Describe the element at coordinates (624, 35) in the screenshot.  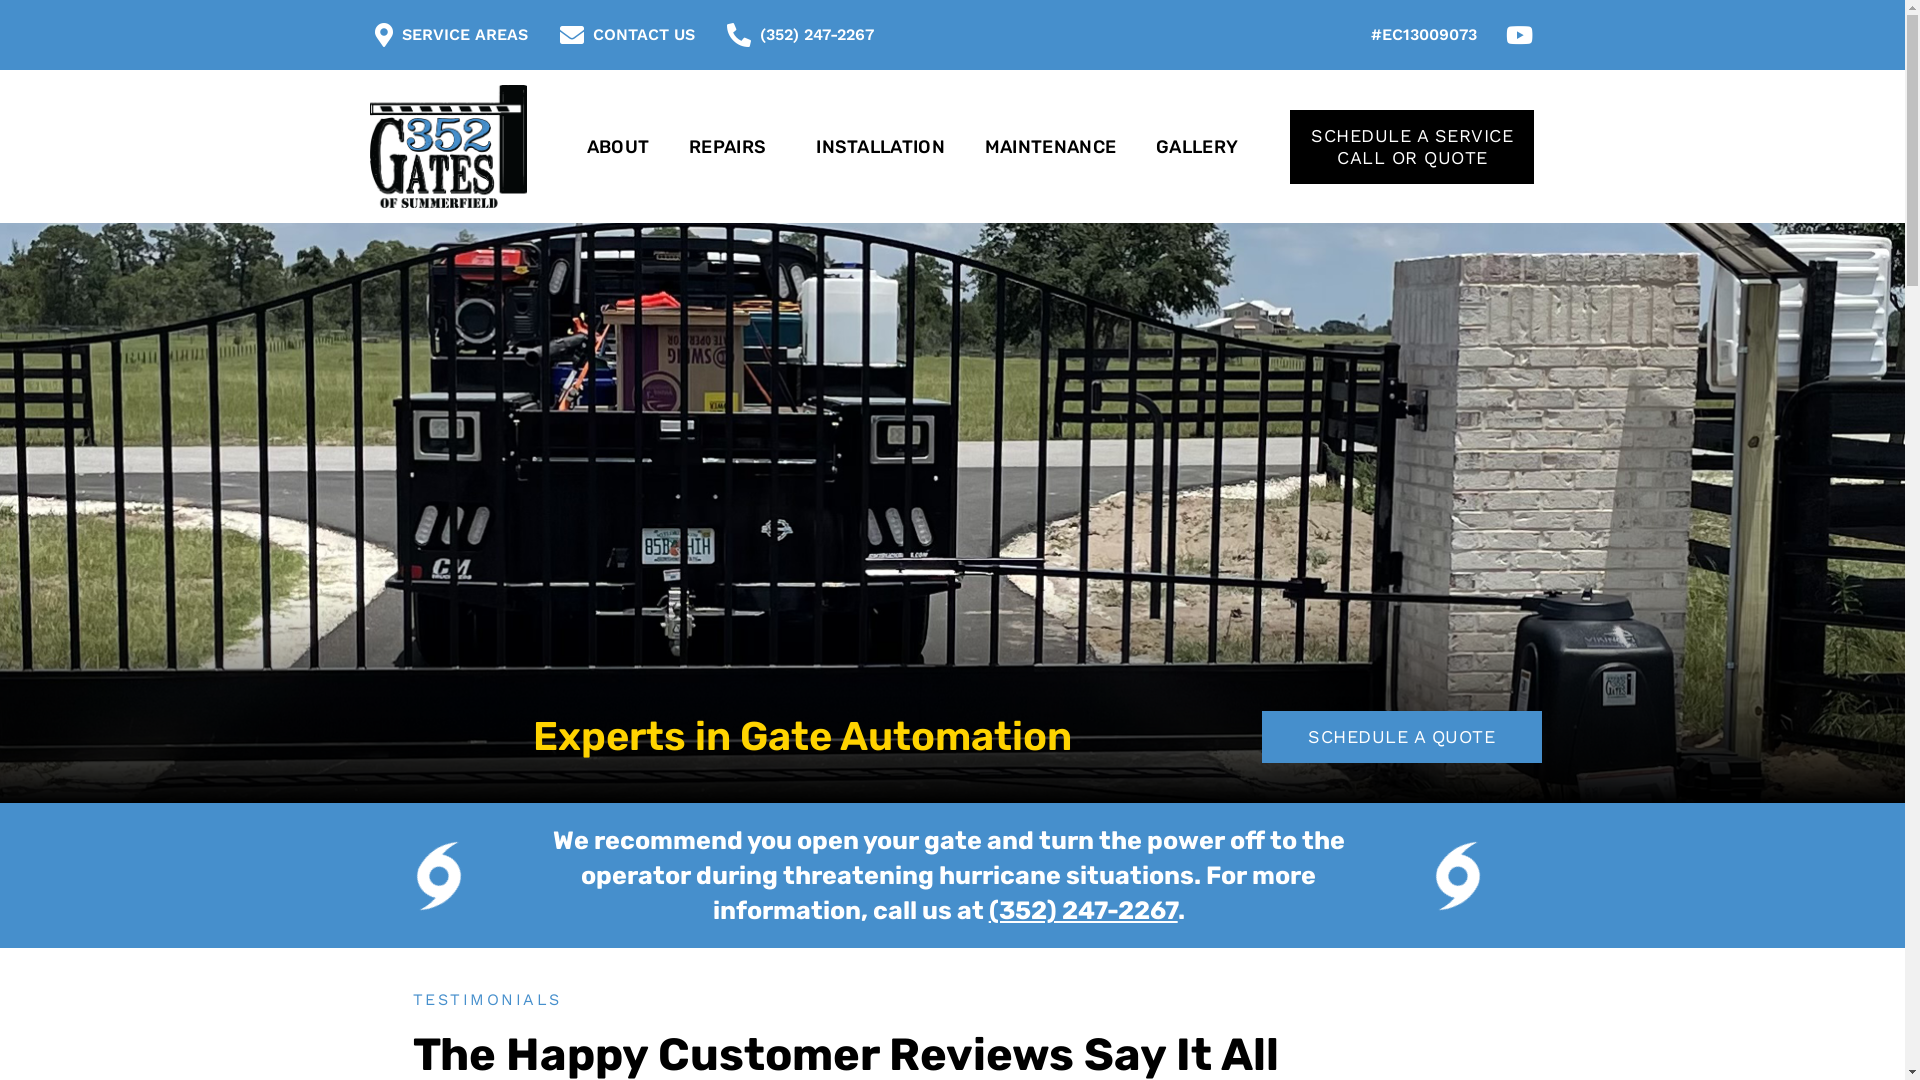
I see `CONTACT US` at that location.